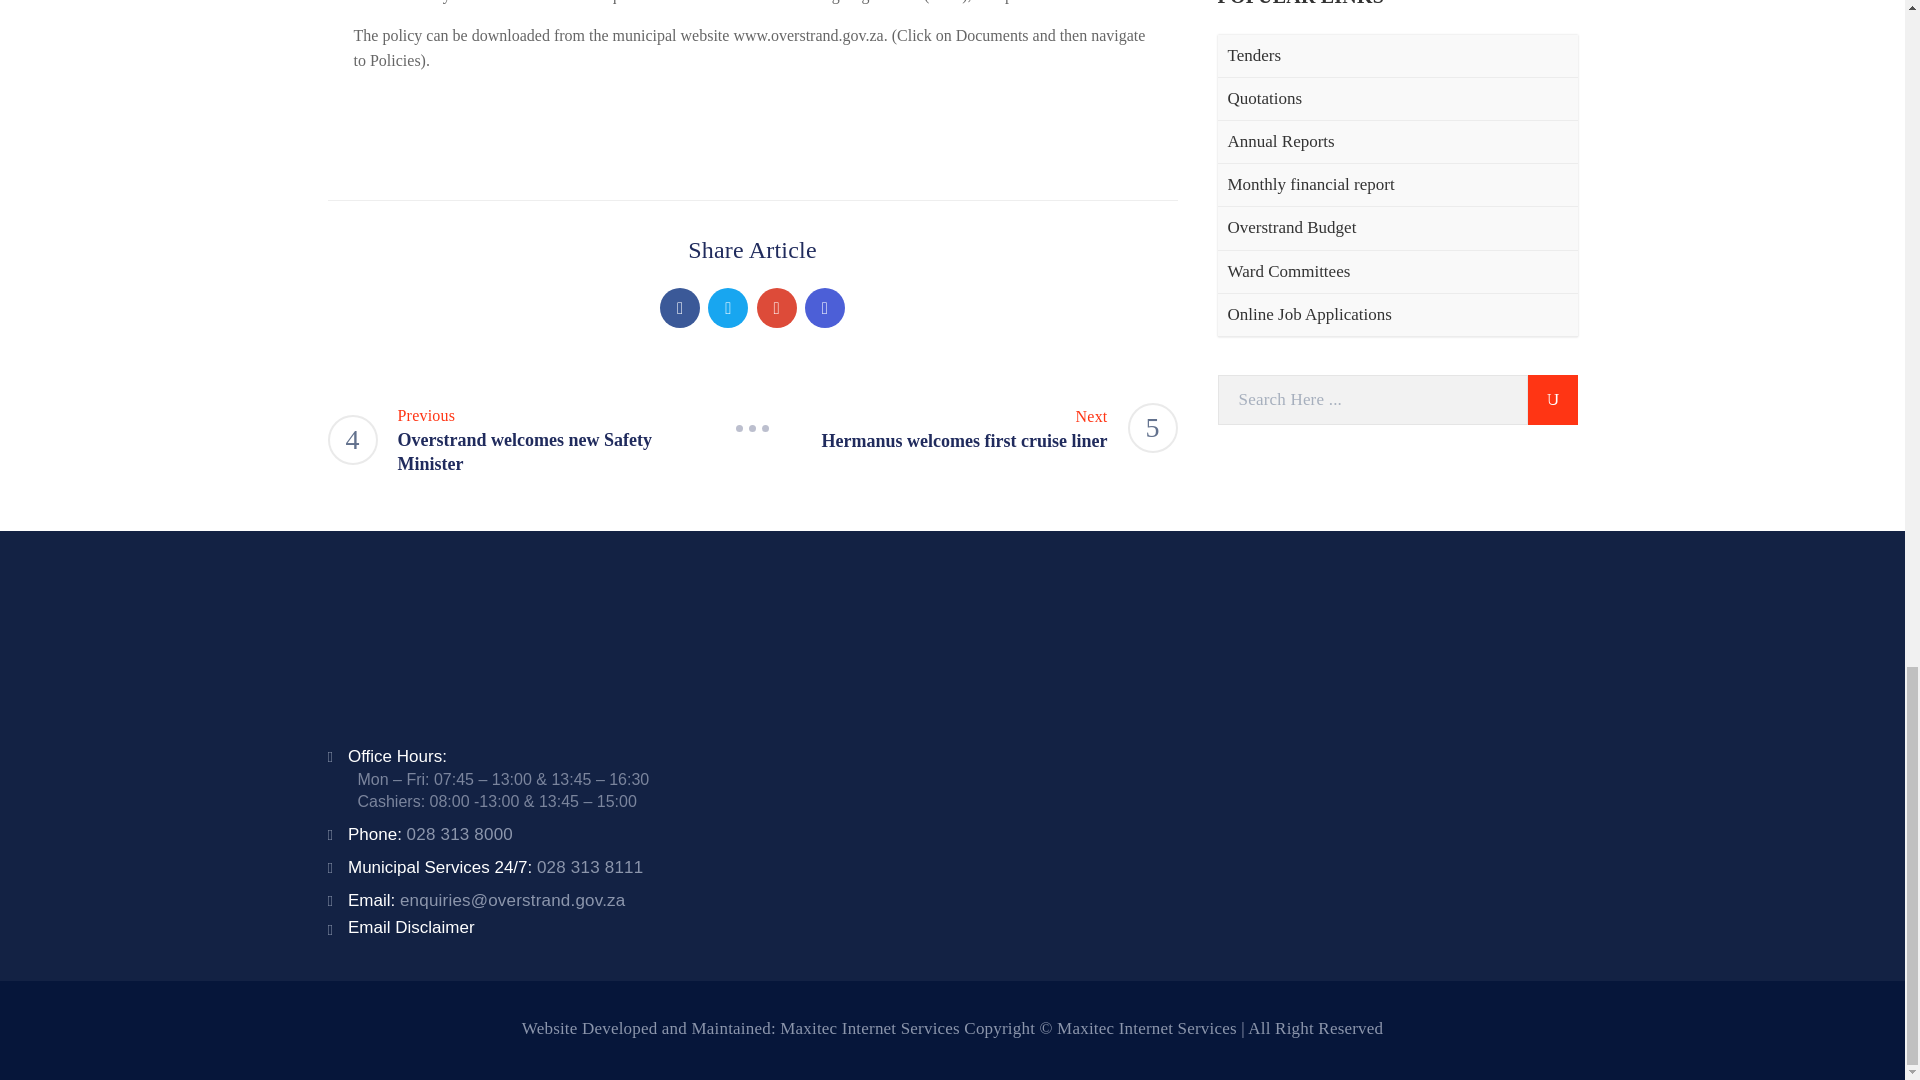 This screenshot has width=1920, height=1080. Describe the element at coordinates (824, 308) in the screenshot. I see `Linkedin` at that location.